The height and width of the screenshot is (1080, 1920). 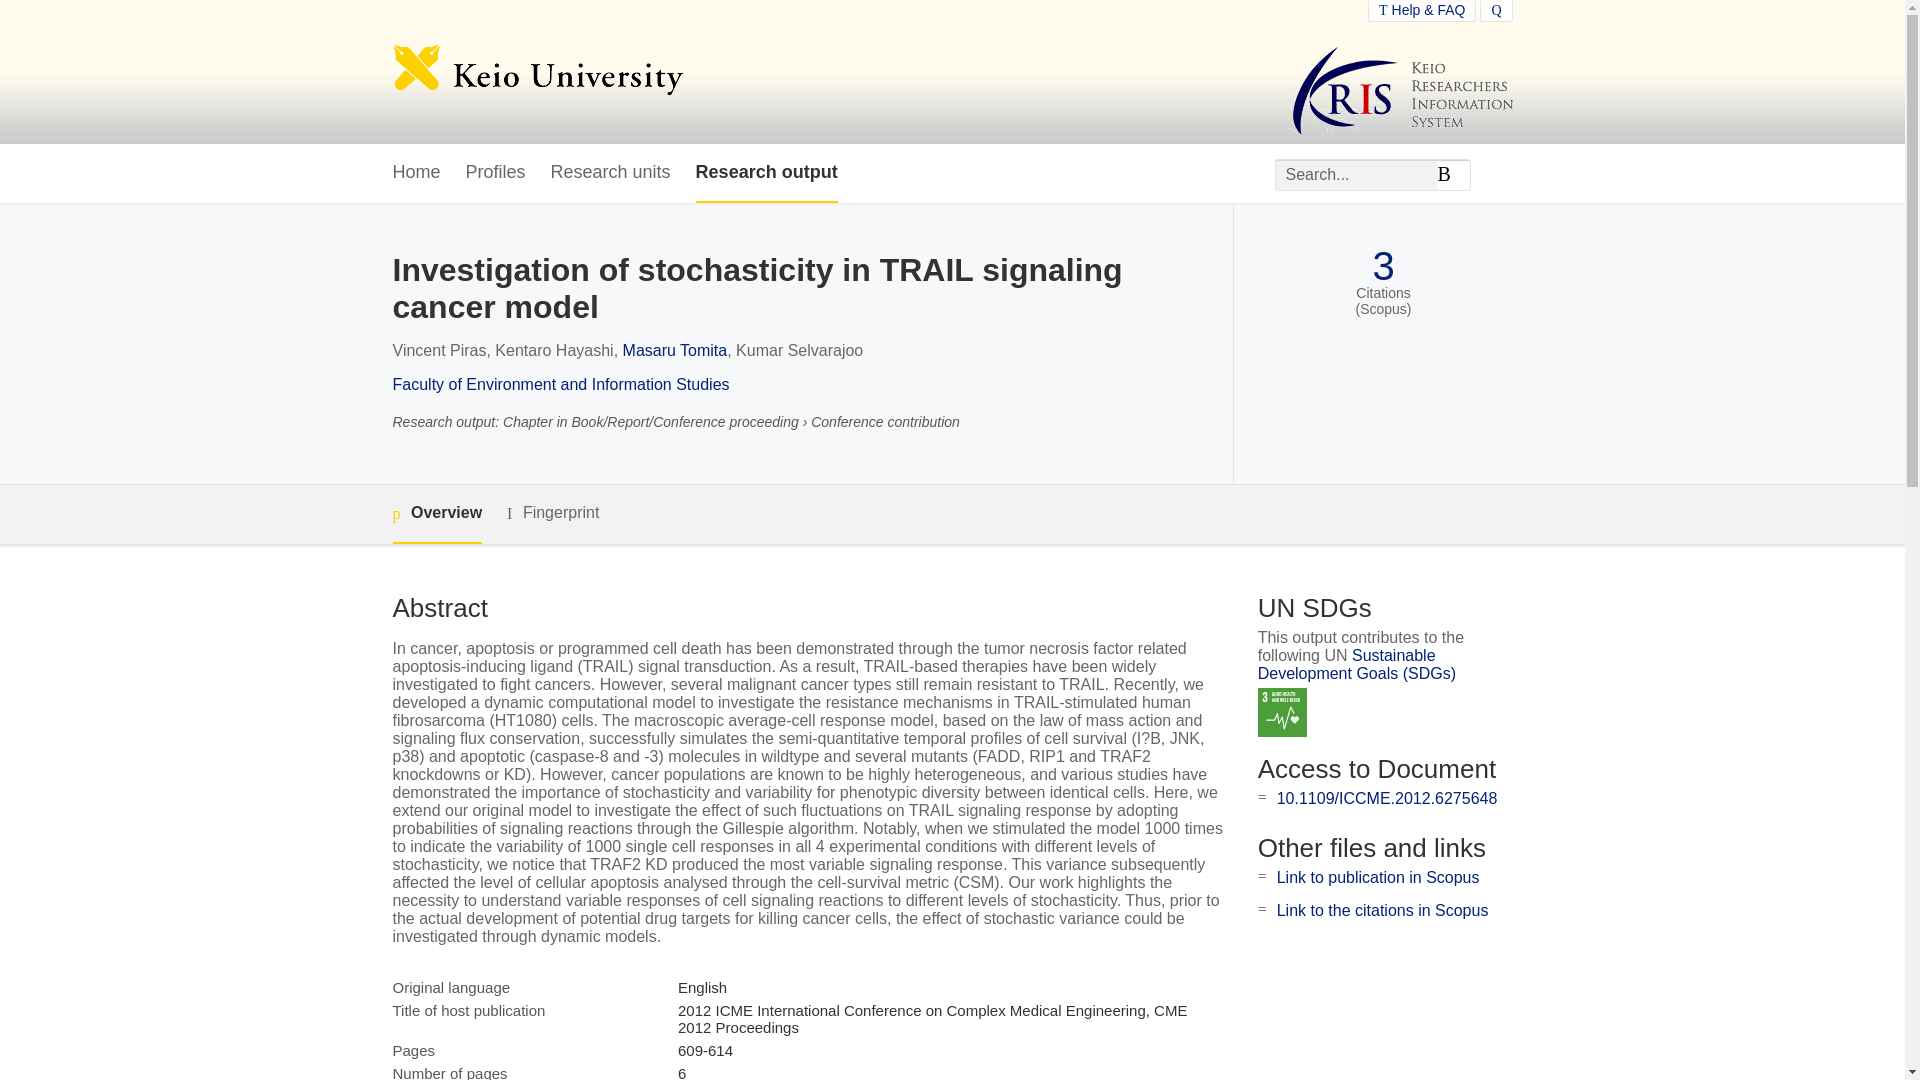 What do you see at coordinates (560, 384) in the screenshot?
I see `Faculty of Environment and Information Studies` at bounding box center [560, 384].